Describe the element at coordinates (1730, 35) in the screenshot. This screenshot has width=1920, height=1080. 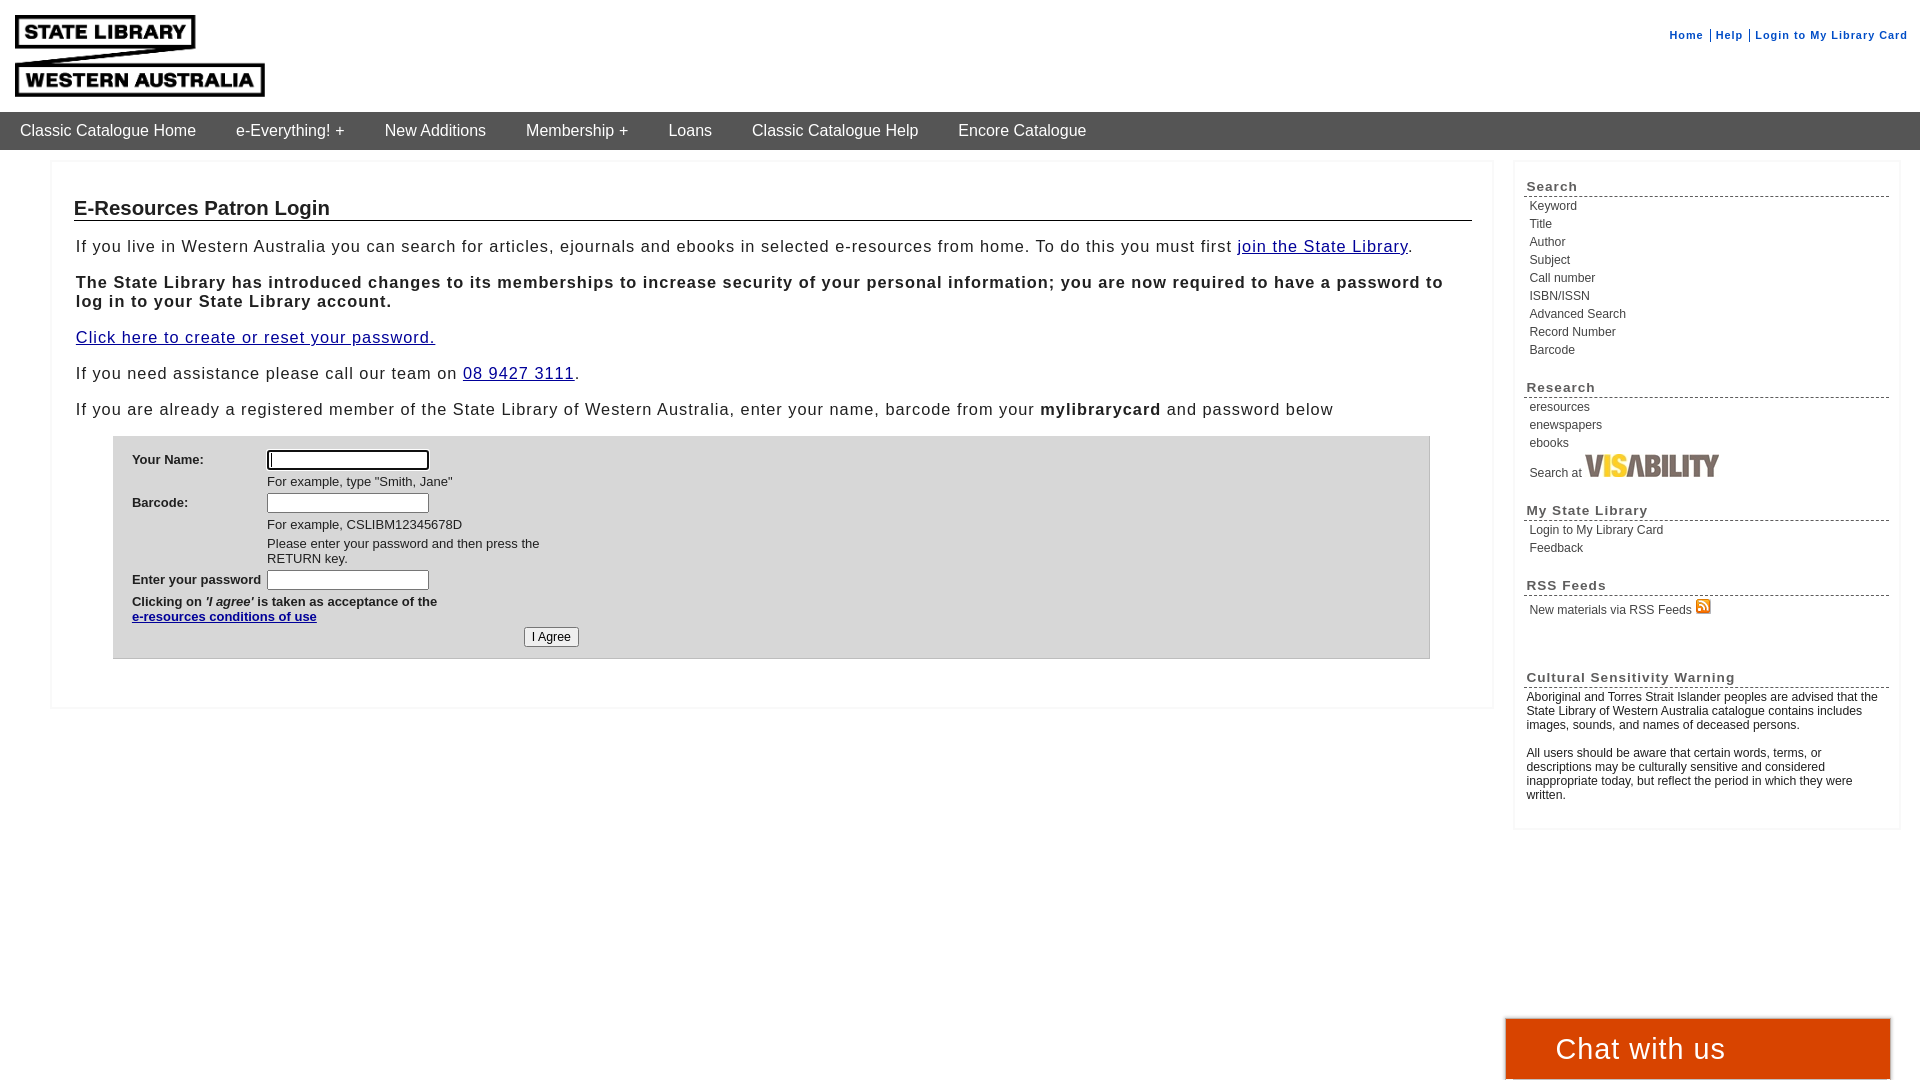
I see `Help` at that location.